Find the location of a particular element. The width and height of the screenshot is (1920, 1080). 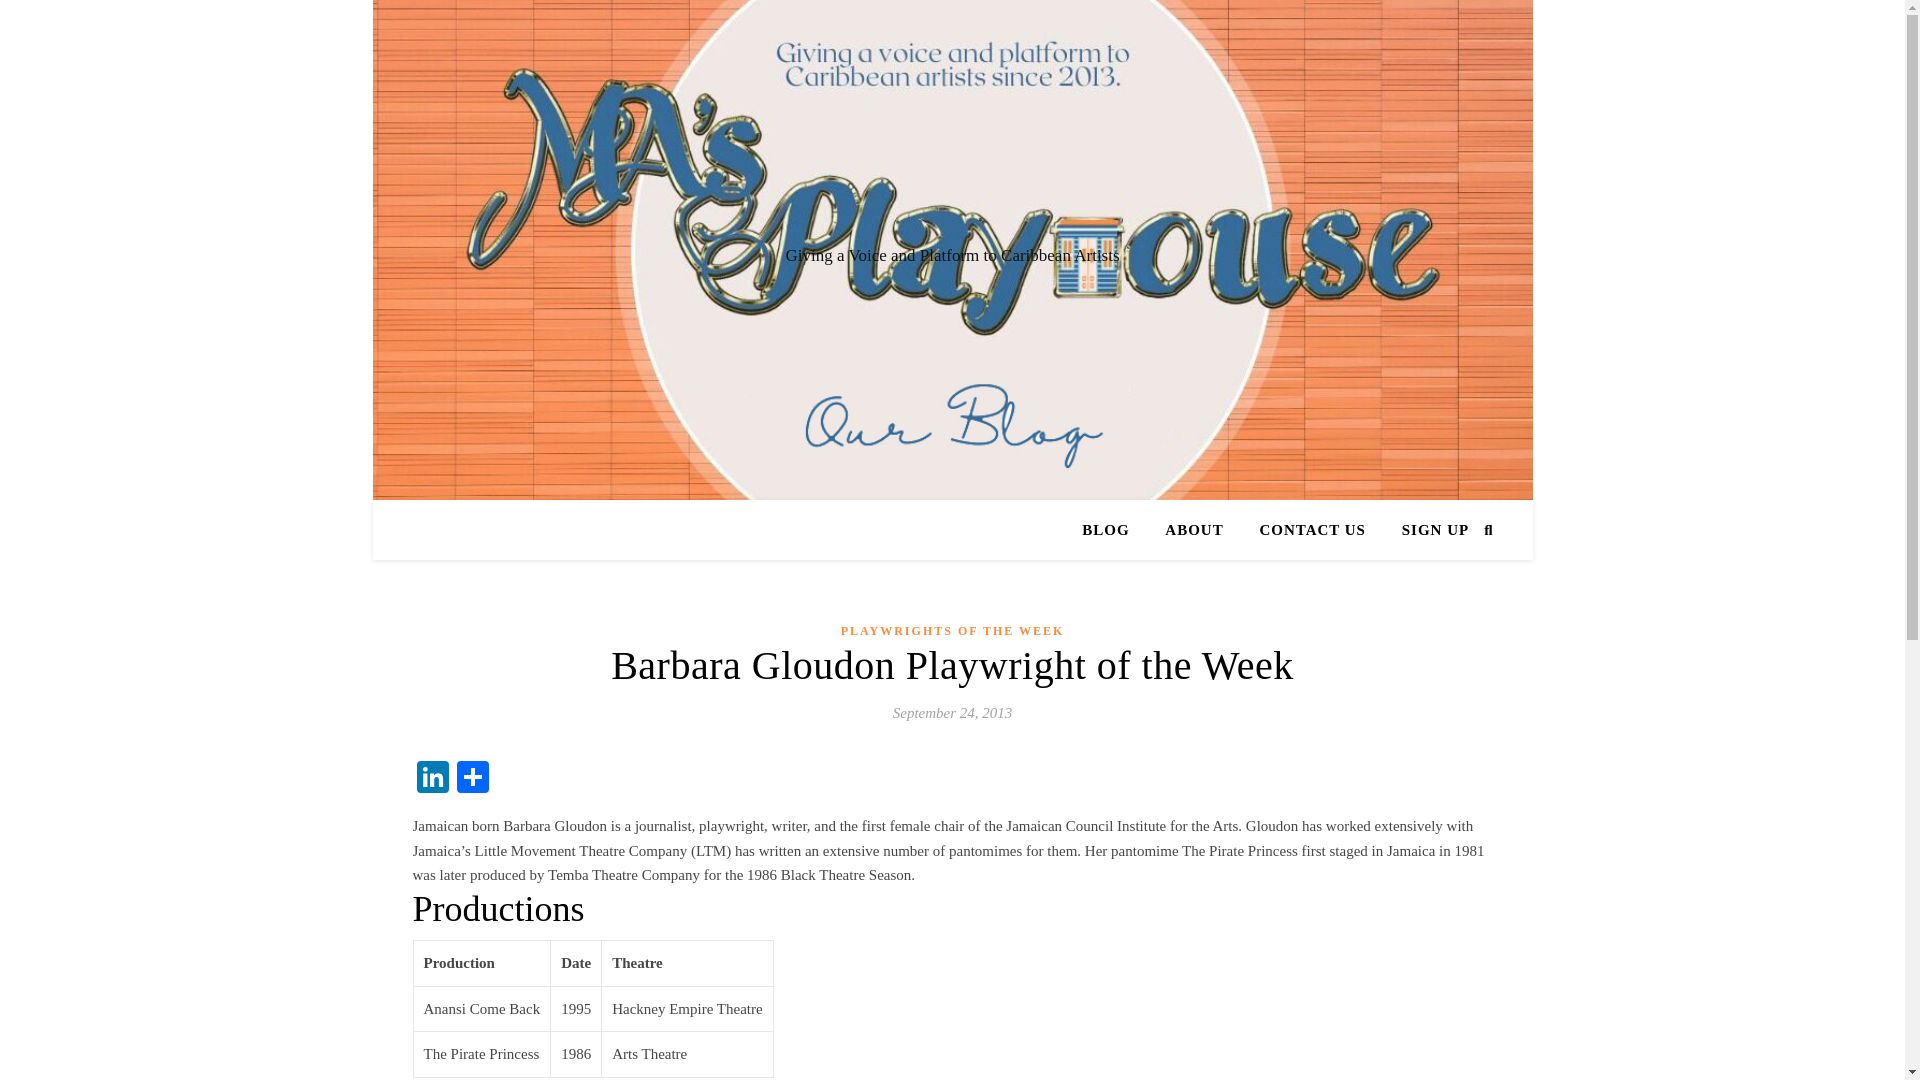

LinkedIn is located at coordinates (432, 780).